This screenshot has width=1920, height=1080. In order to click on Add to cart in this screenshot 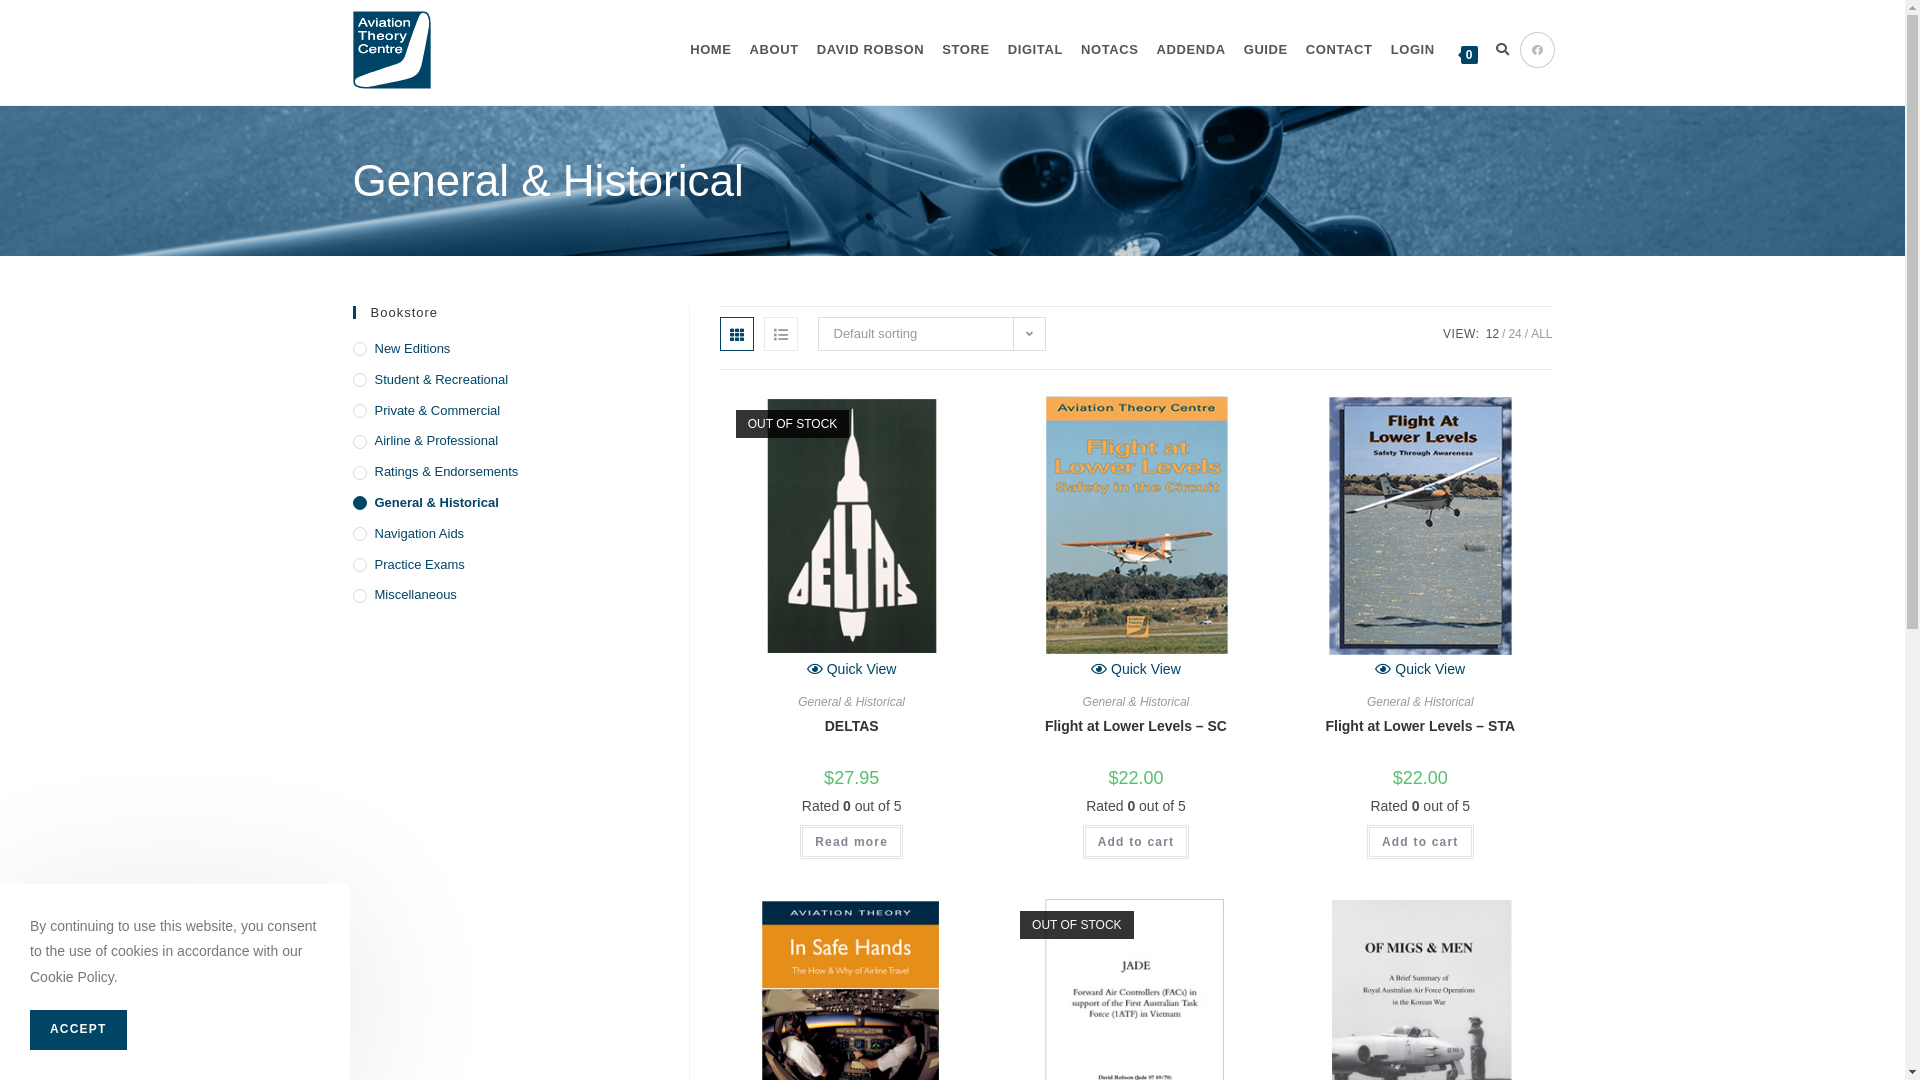, I will do `click(1136, 842)`.